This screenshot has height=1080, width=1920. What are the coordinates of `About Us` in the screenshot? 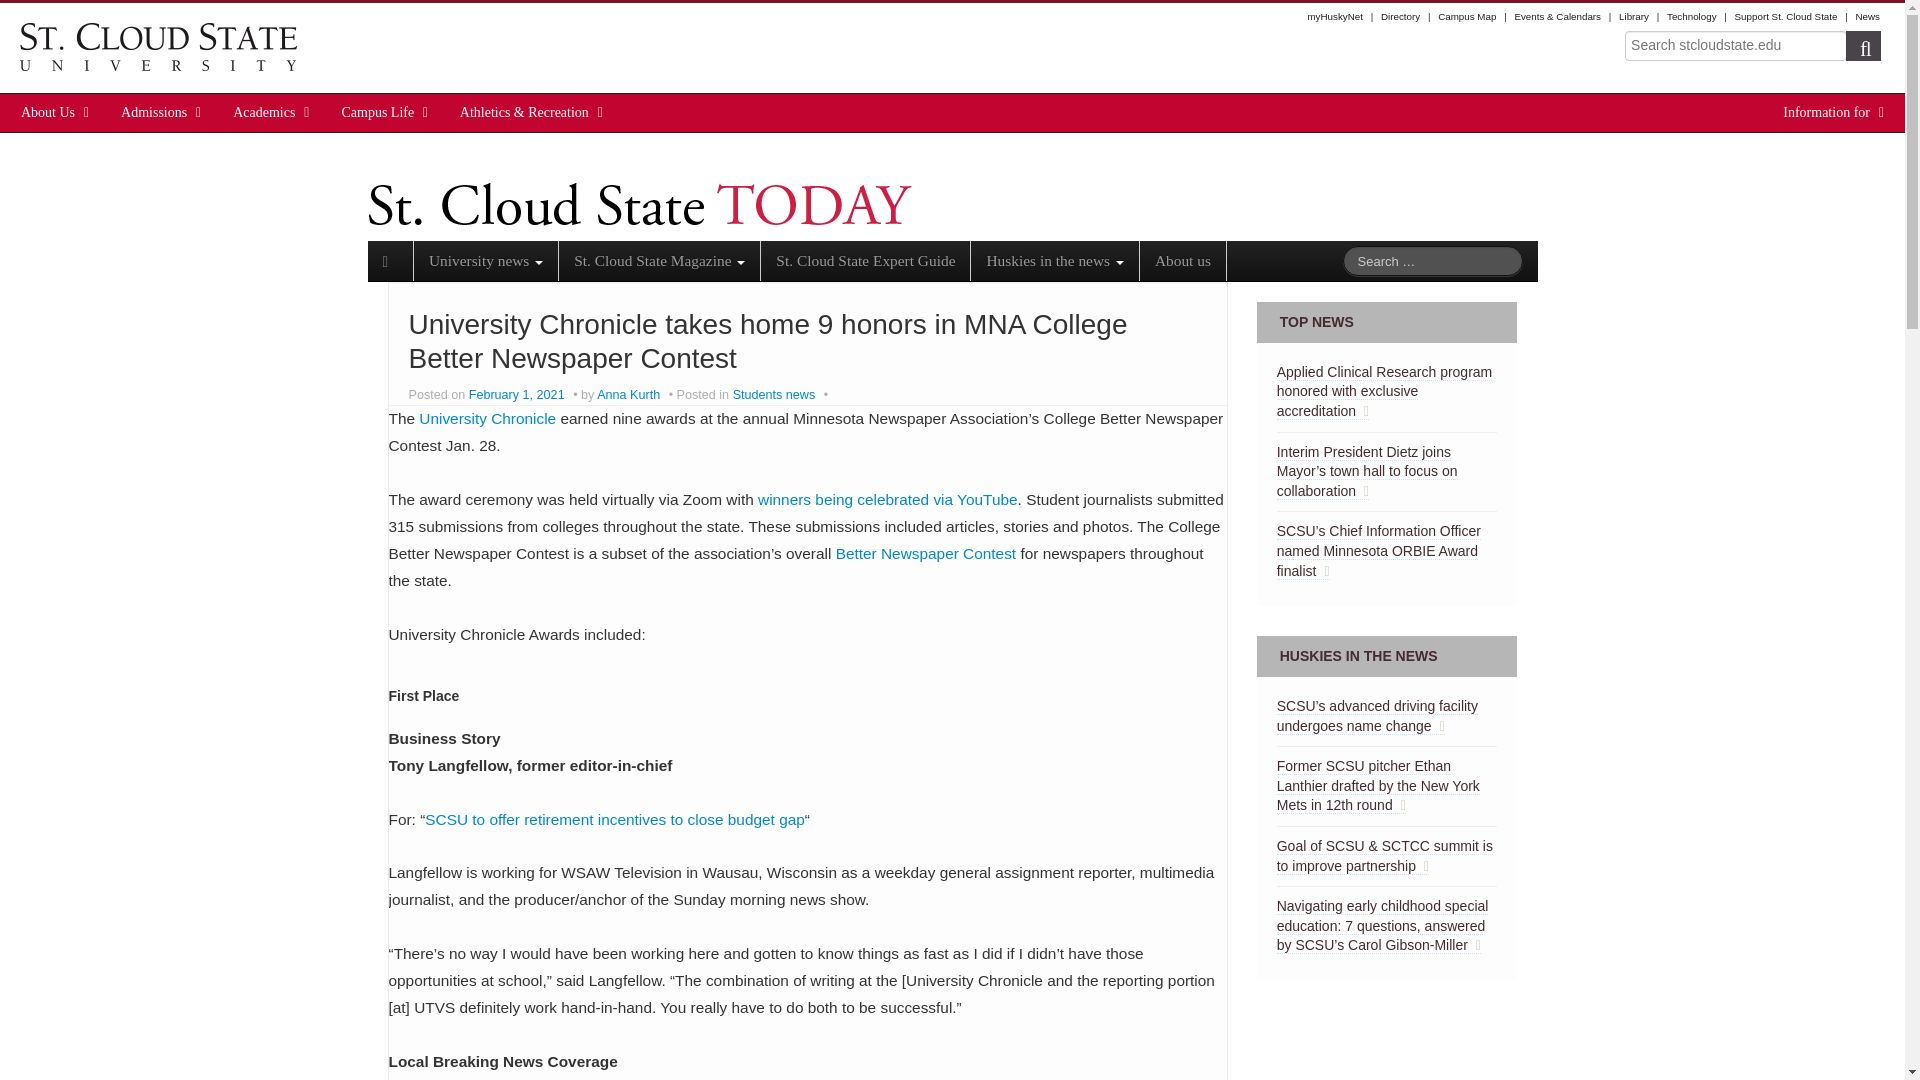 It's located at (48, 112).